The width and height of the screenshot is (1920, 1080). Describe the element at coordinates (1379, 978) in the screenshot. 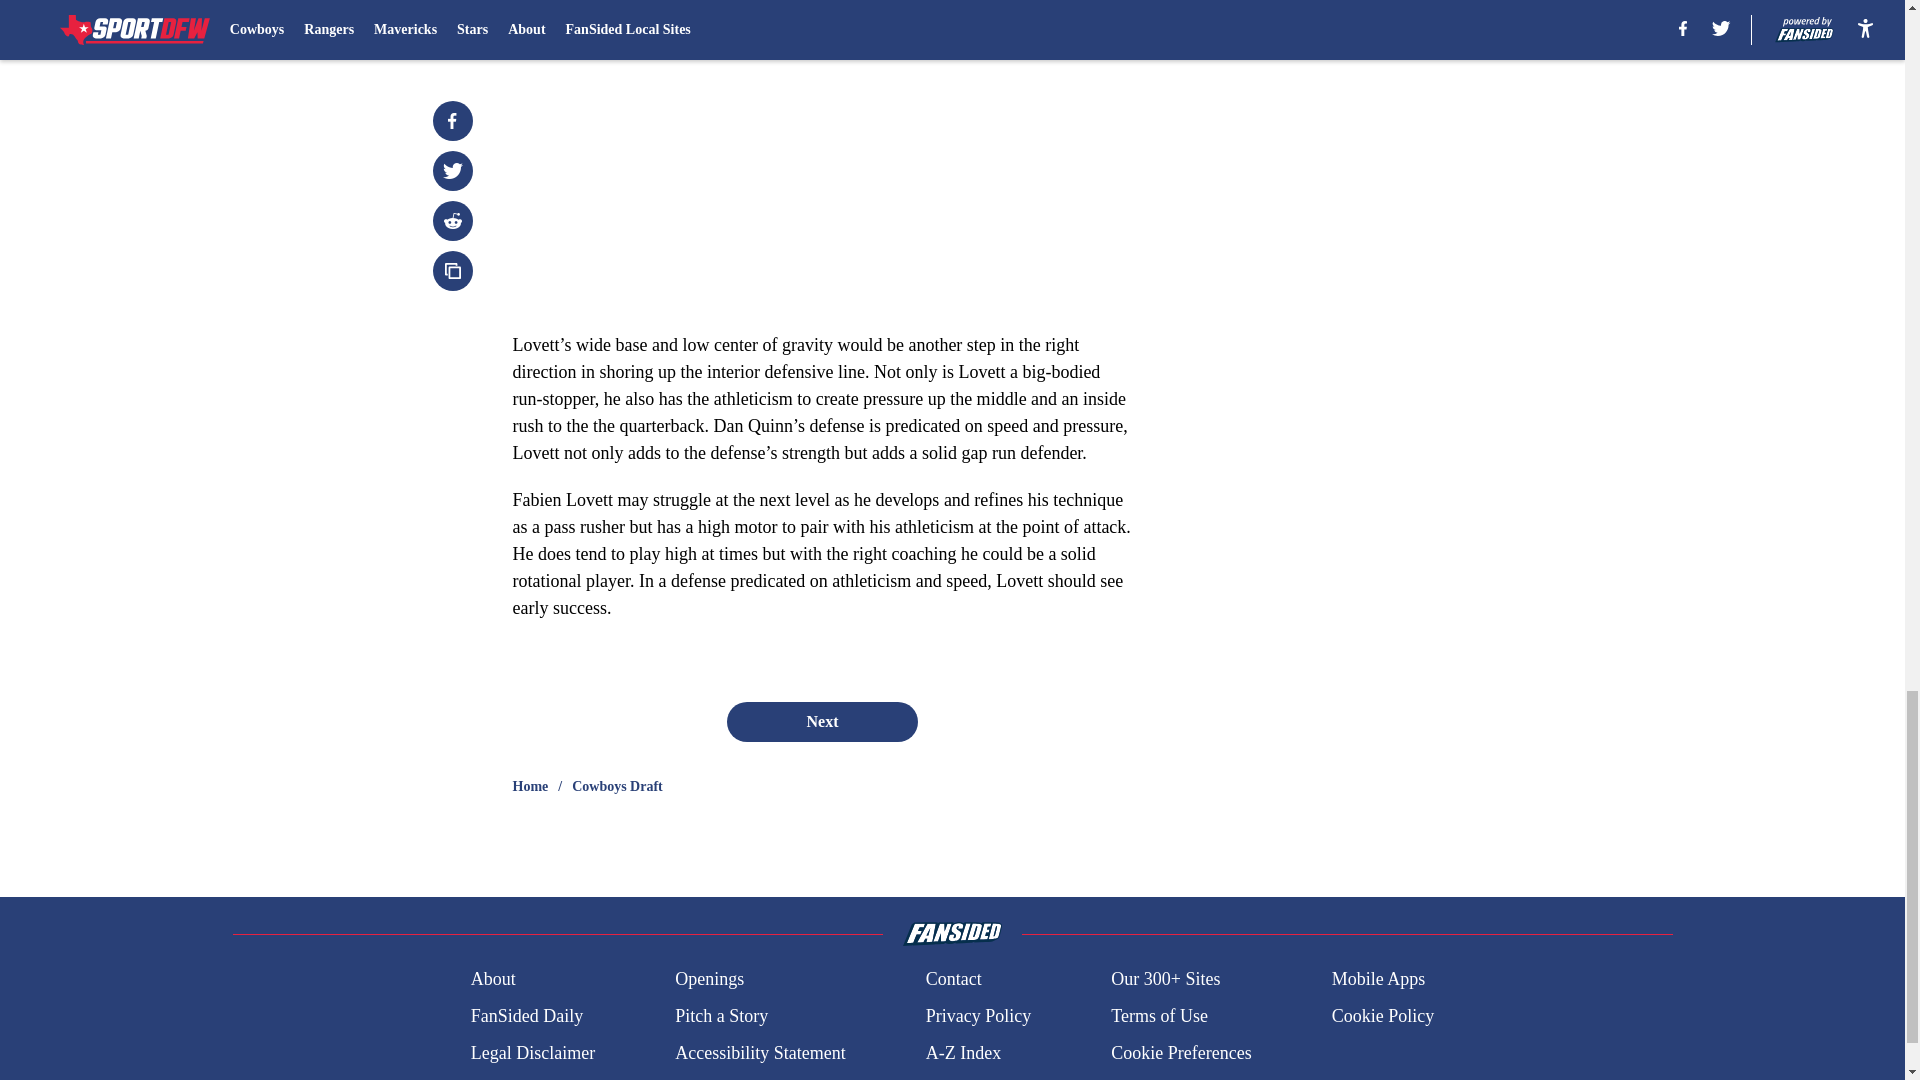

I see `Mobile Apps` at that location.